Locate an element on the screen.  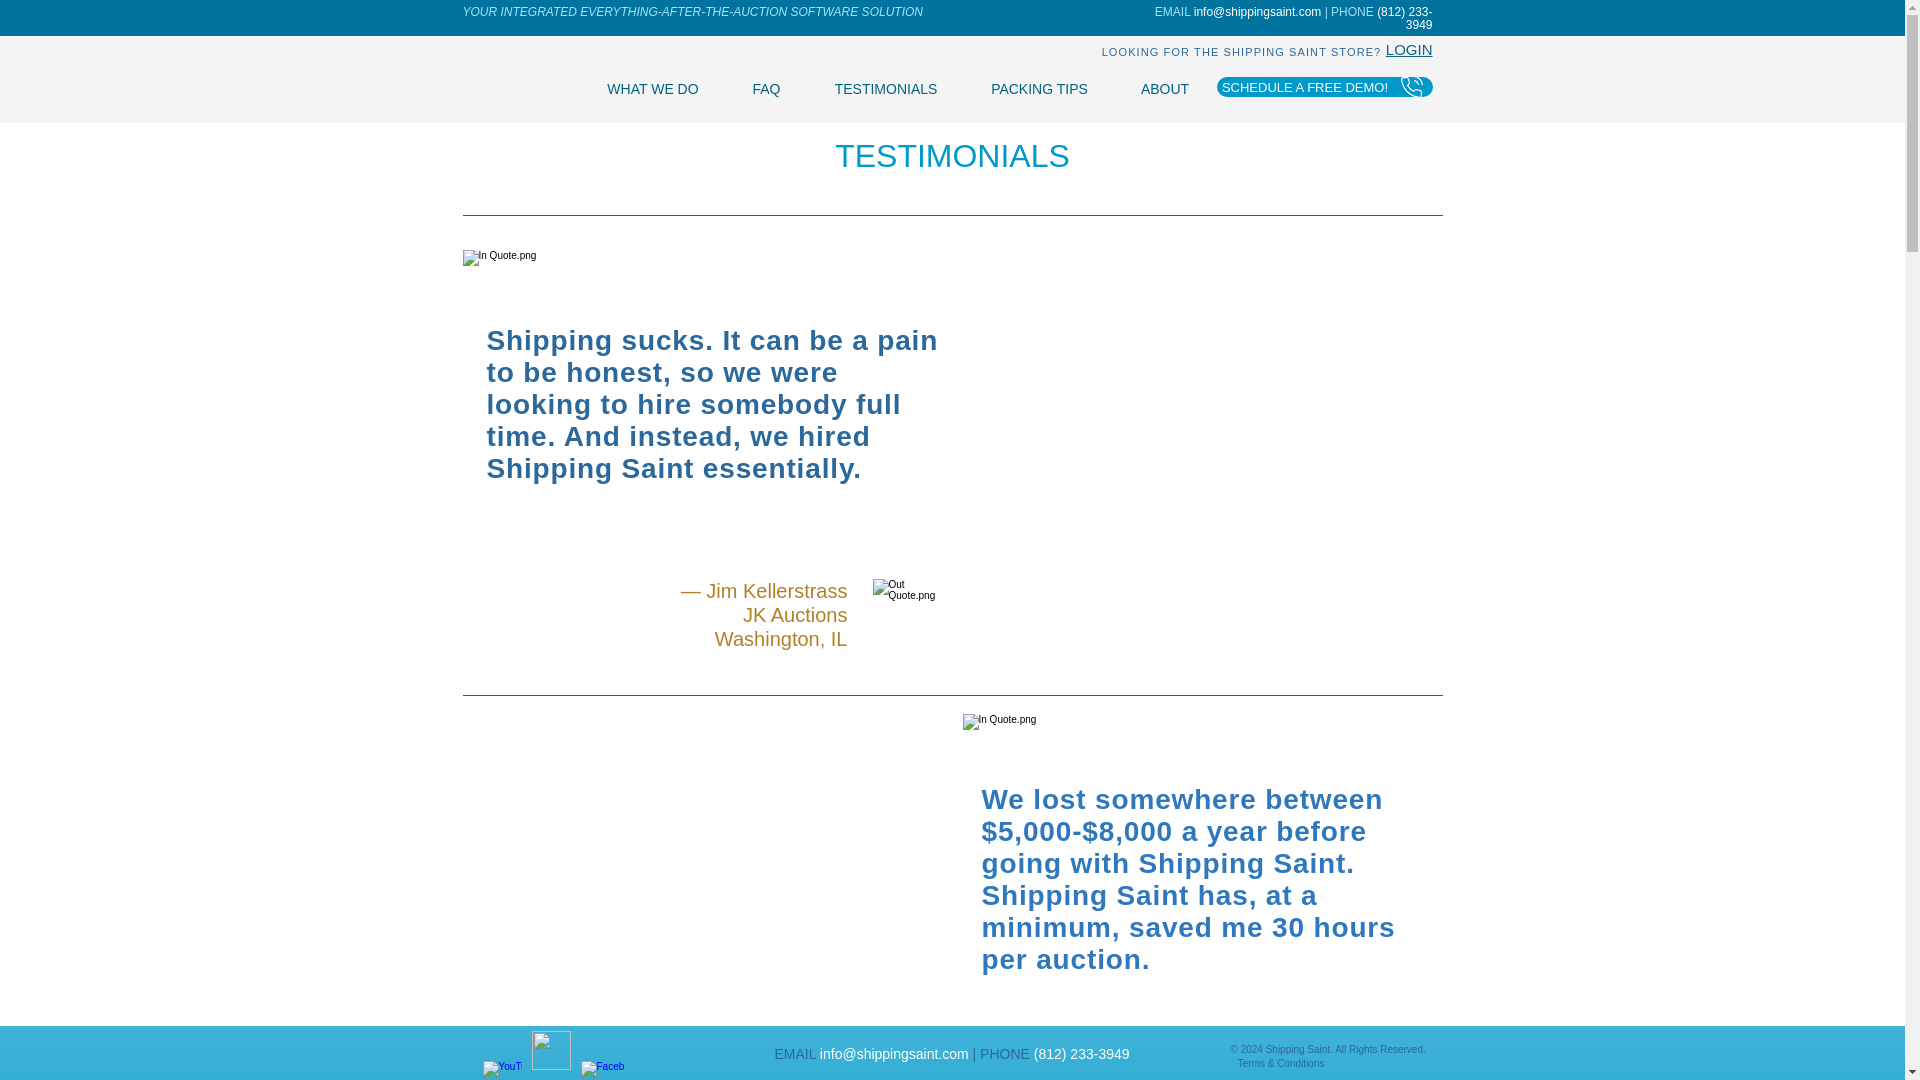
EMAIL is located at coordinates (1174, 12).